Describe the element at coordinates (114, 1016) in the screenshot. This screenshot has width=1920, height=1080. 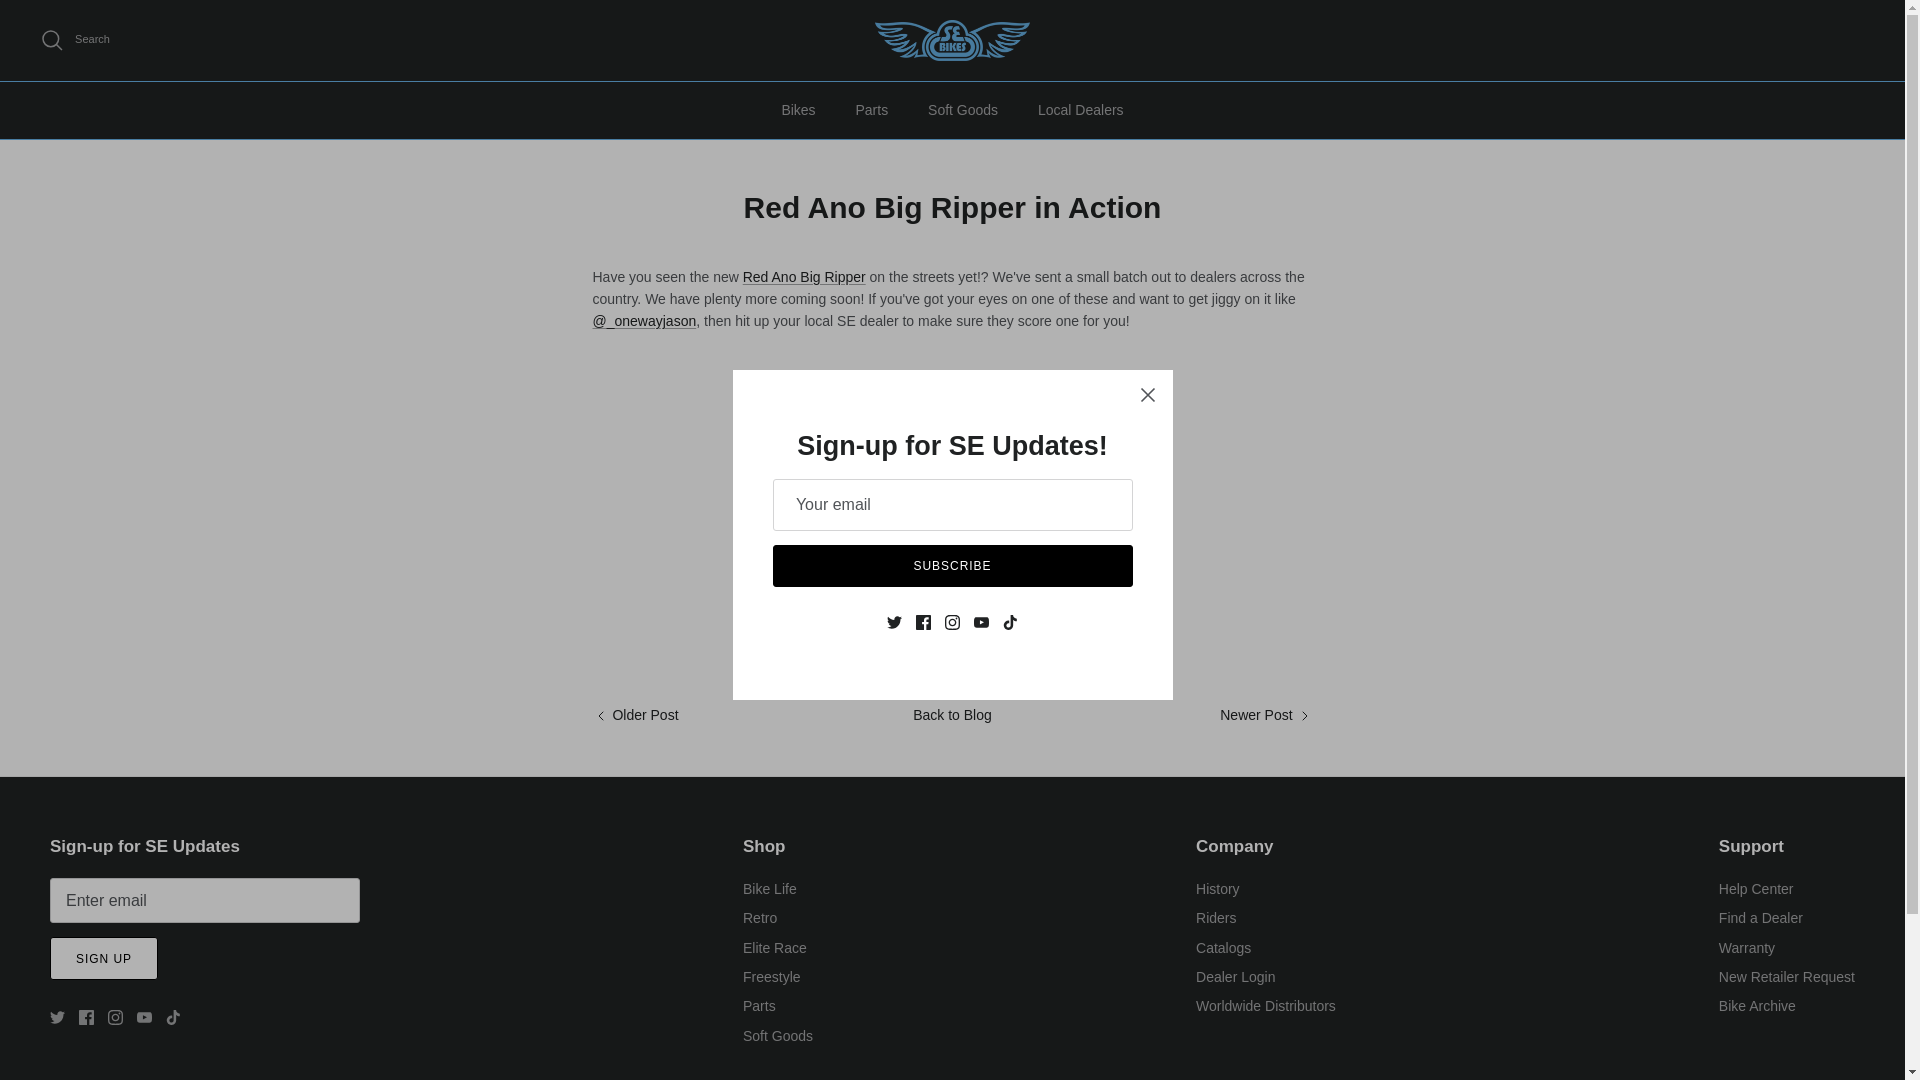
I see `Instagram` at that location.